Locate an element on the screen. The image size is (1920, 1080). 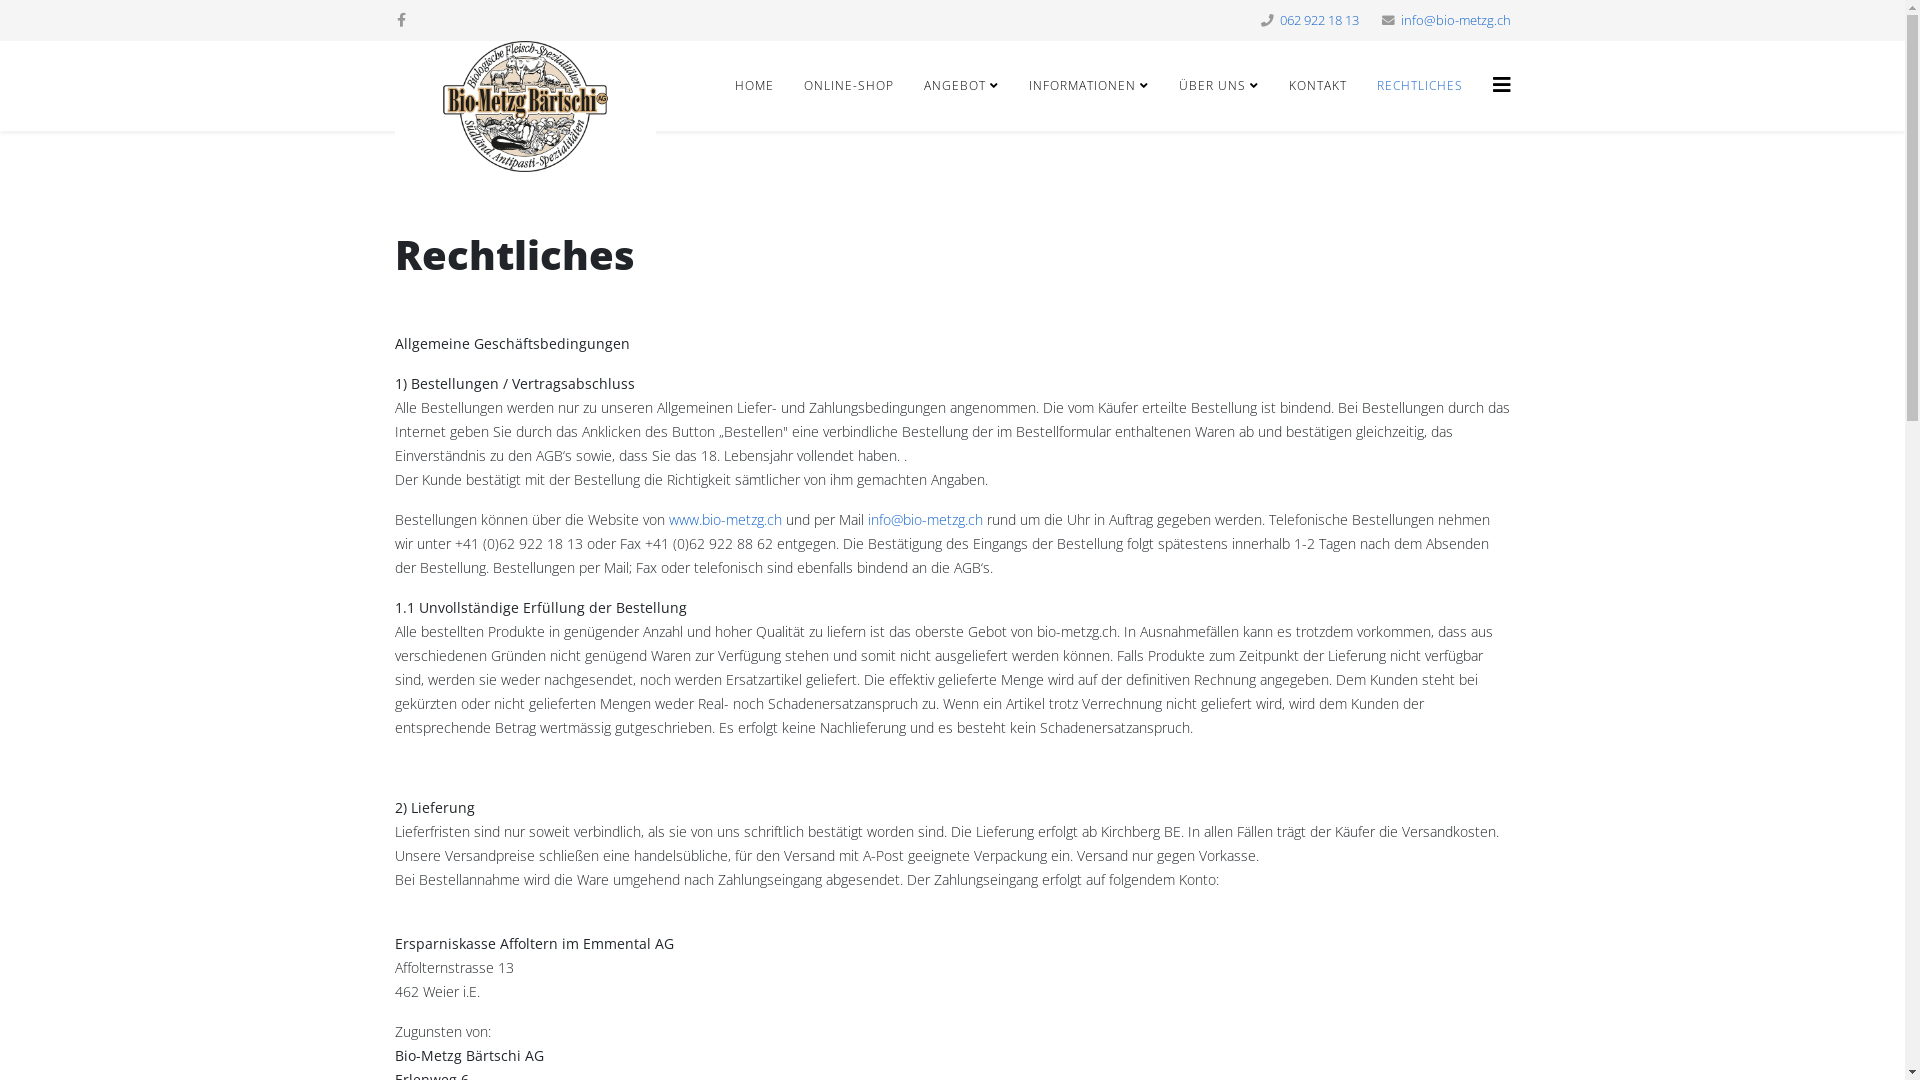
RECHTLICHES is located at coordinates (1420, 86).